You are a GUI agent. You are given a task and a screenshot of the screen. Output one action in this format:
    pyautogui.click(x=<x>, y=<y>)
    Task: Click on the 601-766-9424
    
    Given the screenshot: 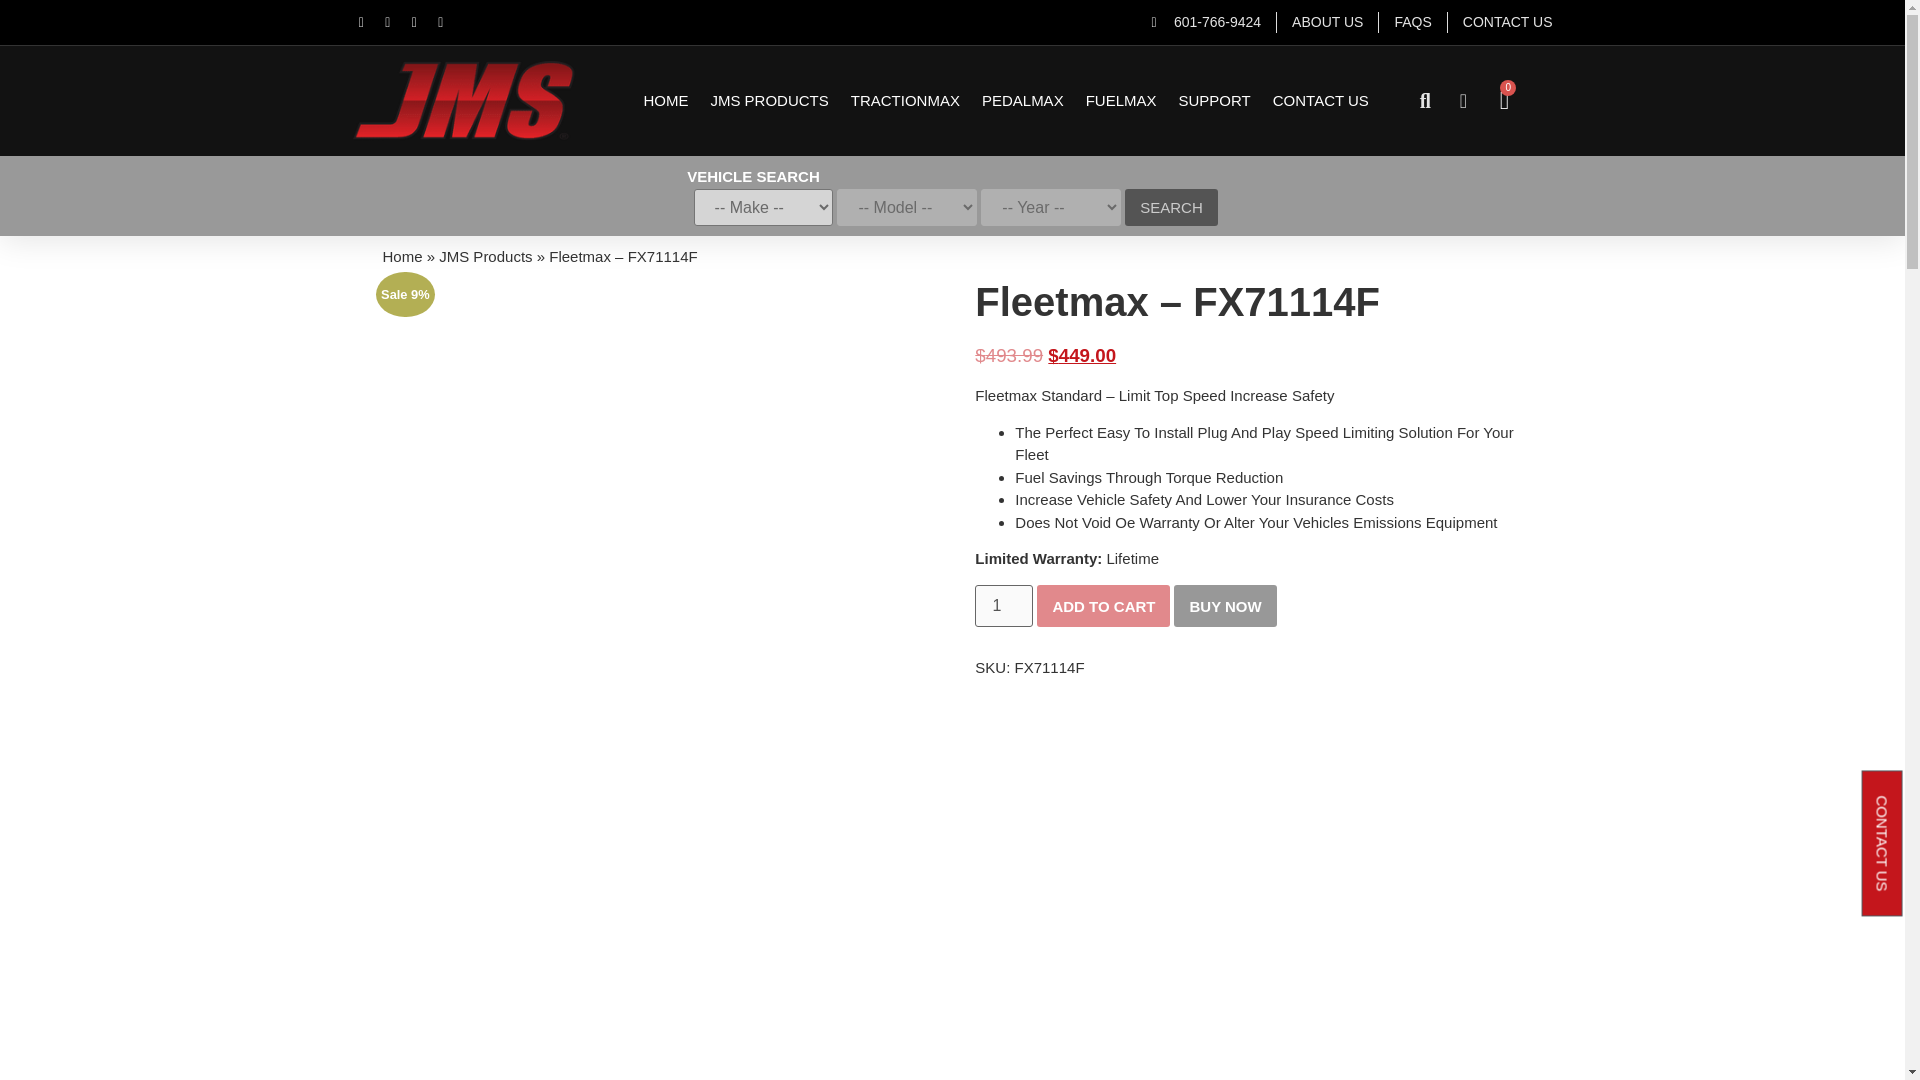 What is the action you would take?
    pyautogui.click(x=1206, y=22)
    